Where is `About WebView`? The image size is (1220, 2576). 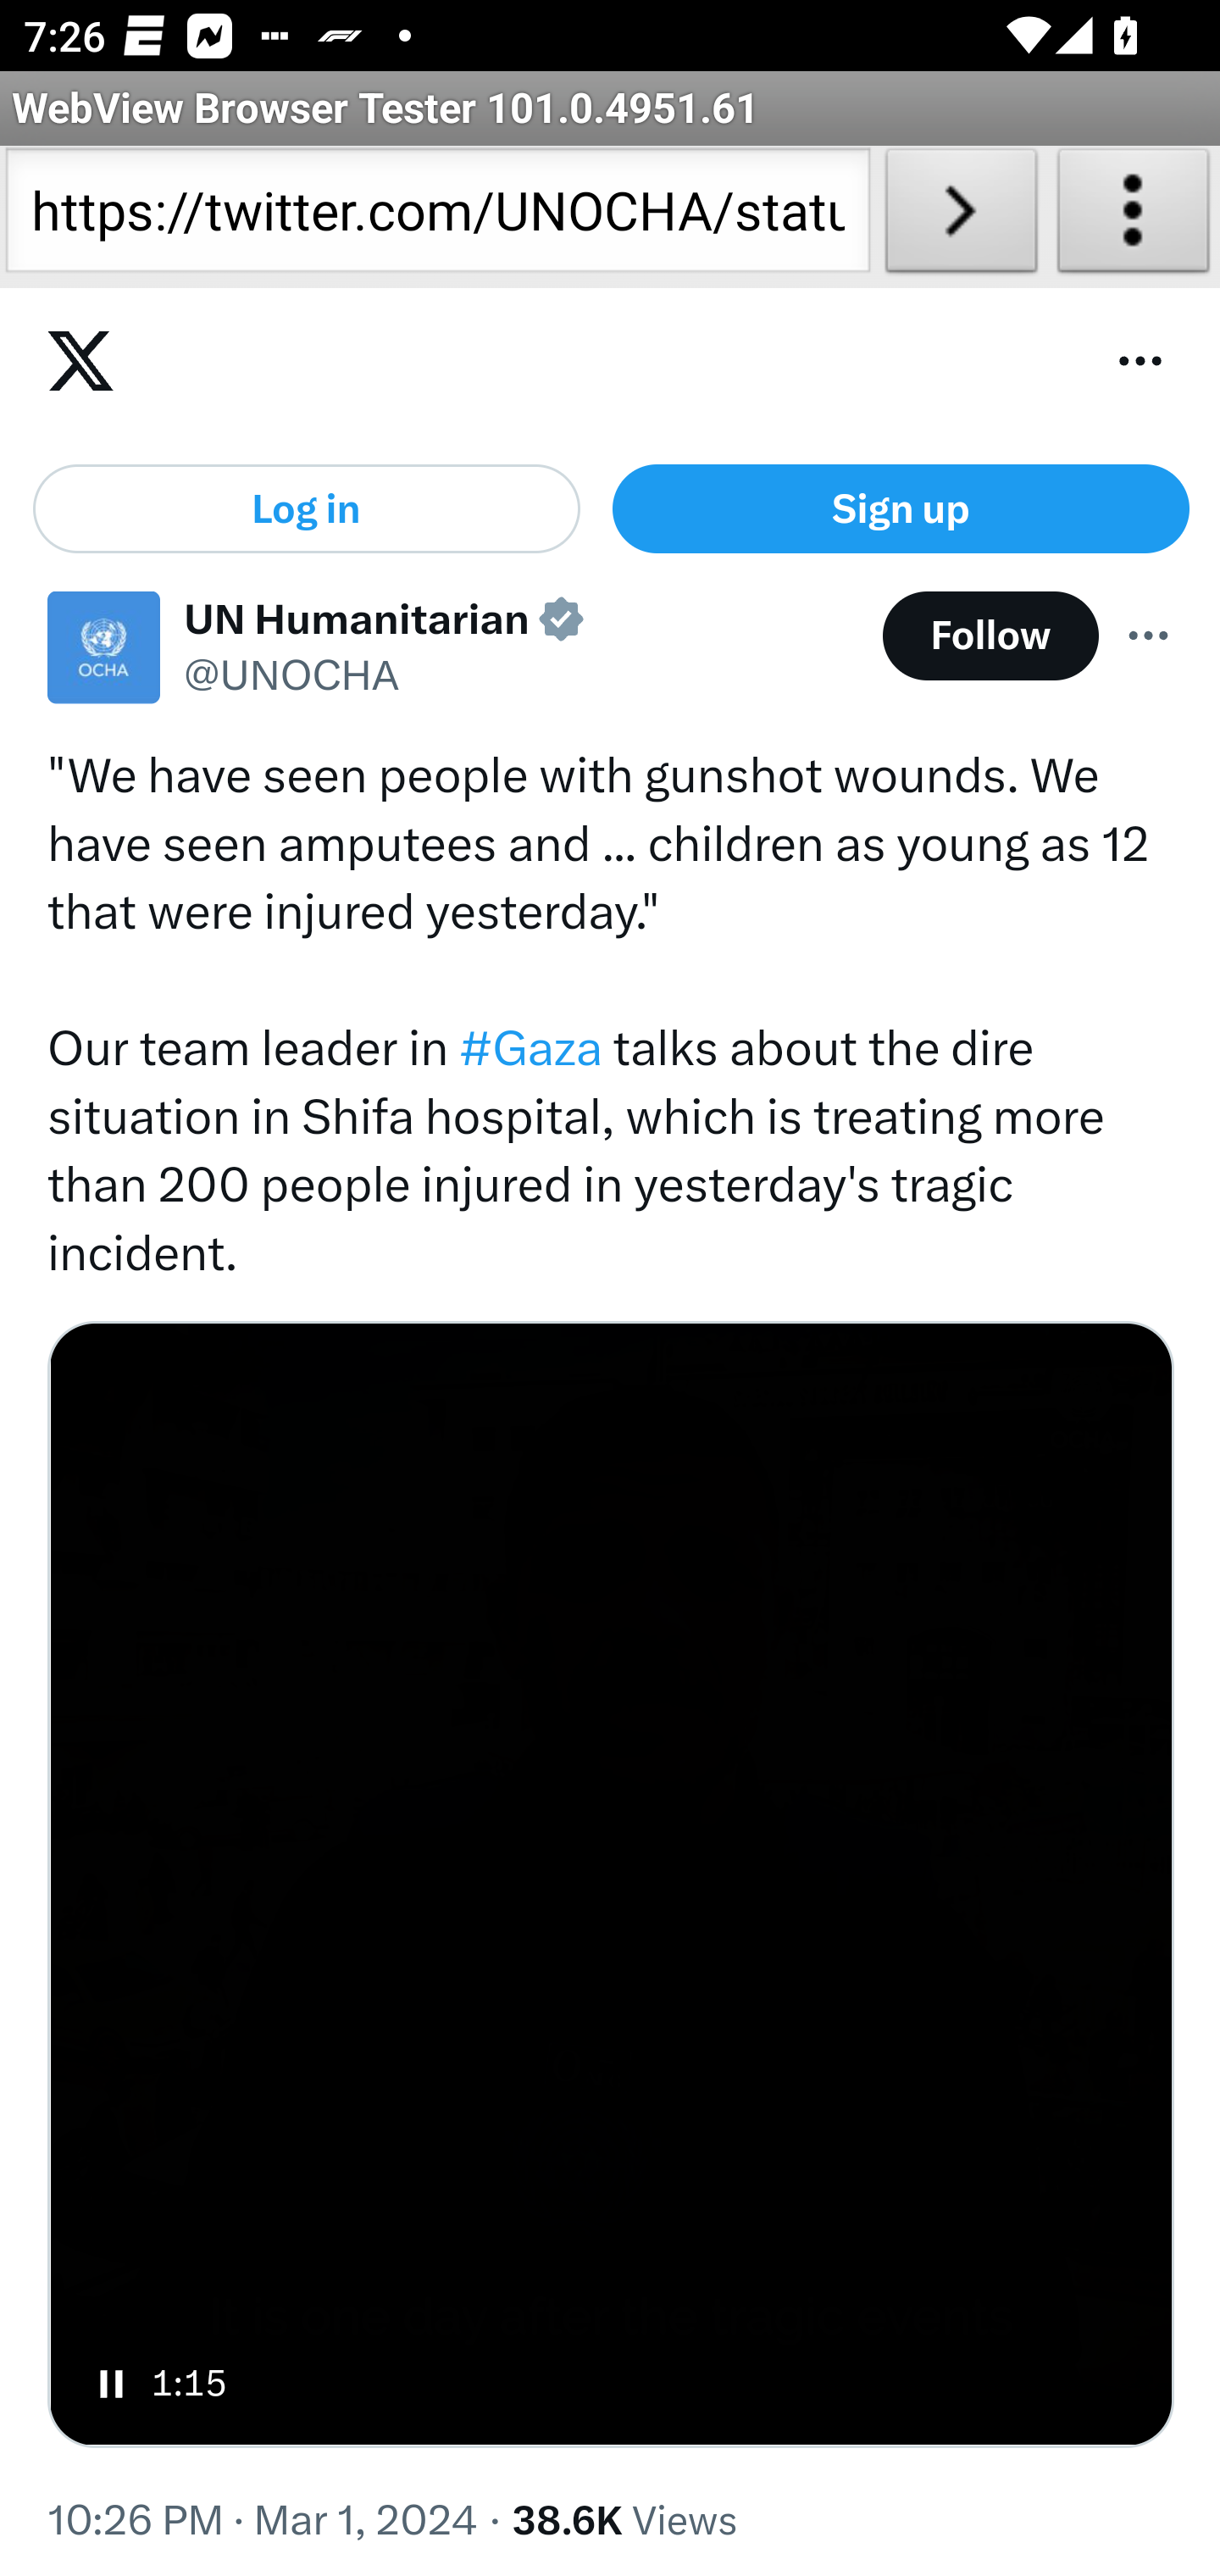 About WebView is located at coordinates (1134, 217).